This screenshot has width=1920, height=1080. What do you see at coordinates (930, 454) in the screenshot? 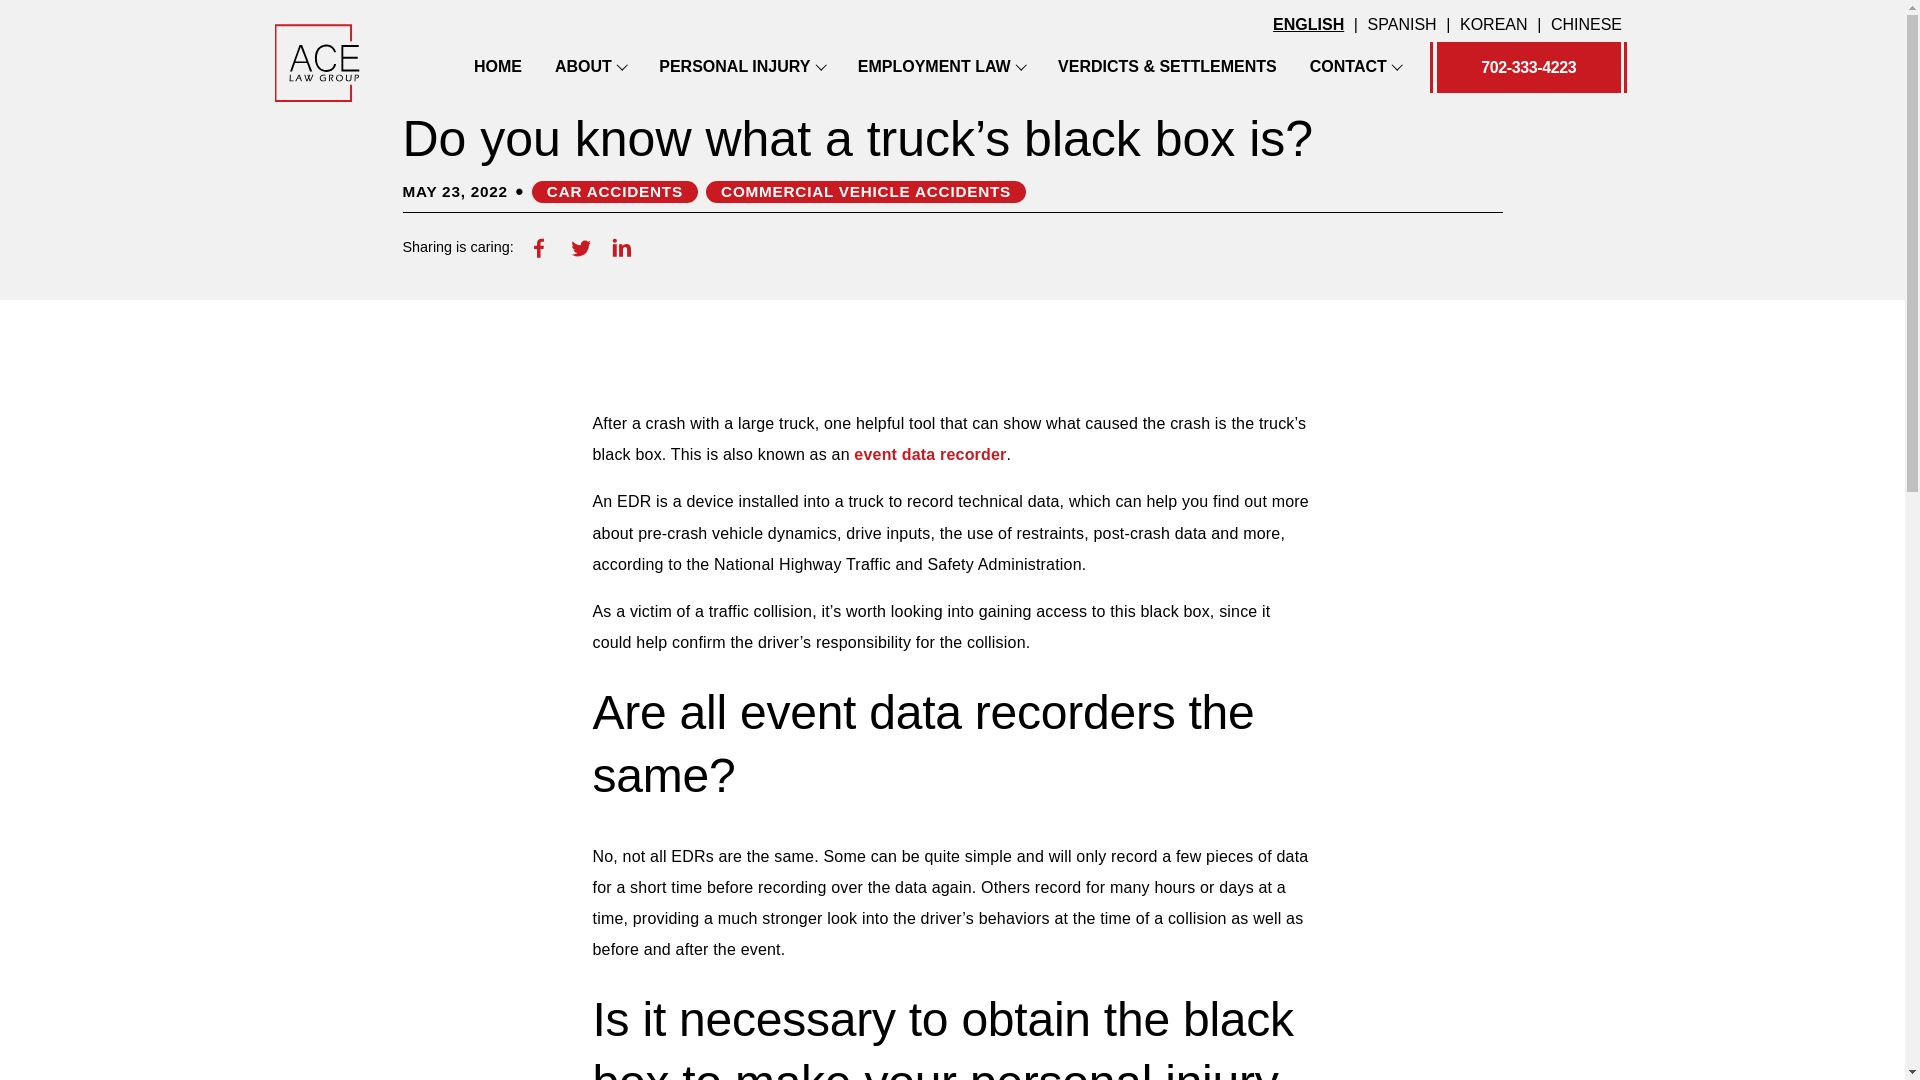
I see `event data recorder` at bounding box center [930, 454].